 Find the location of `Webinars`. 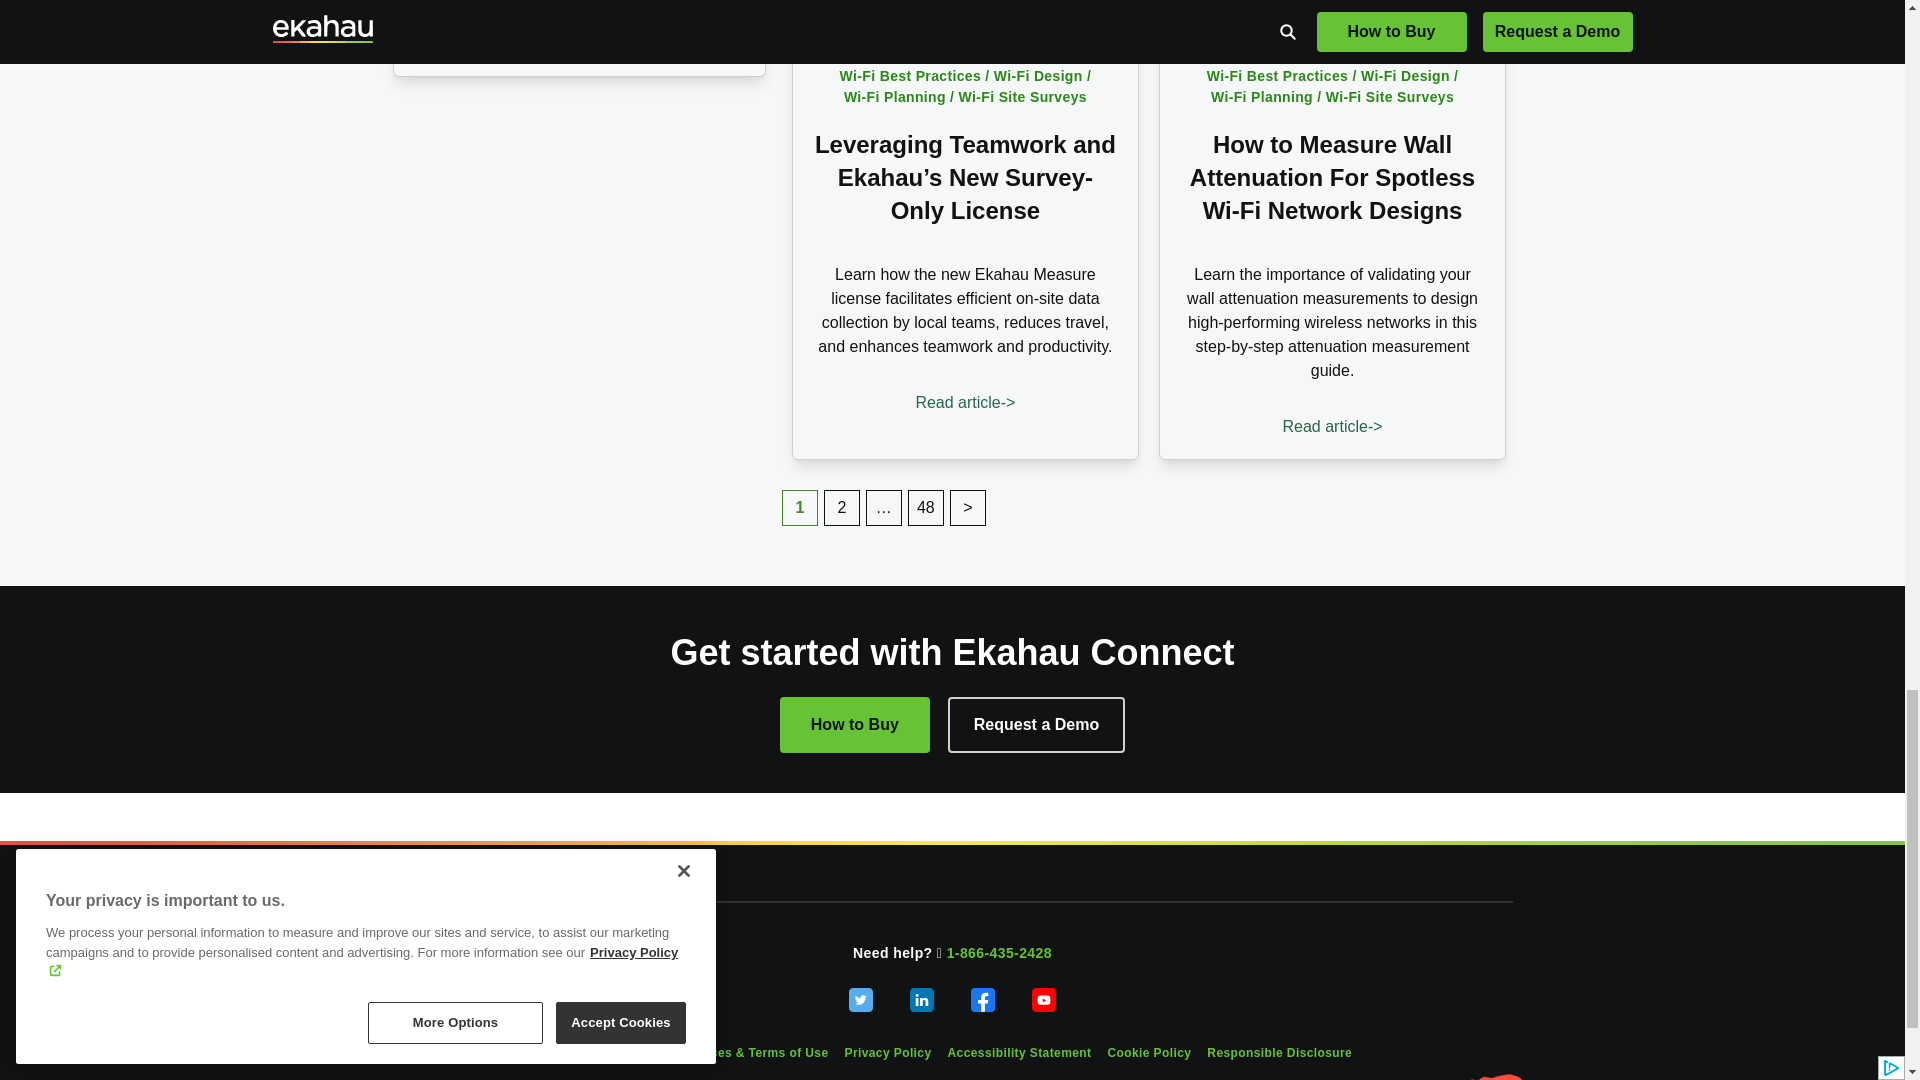

Webinars is located at coordinates (452, 38).